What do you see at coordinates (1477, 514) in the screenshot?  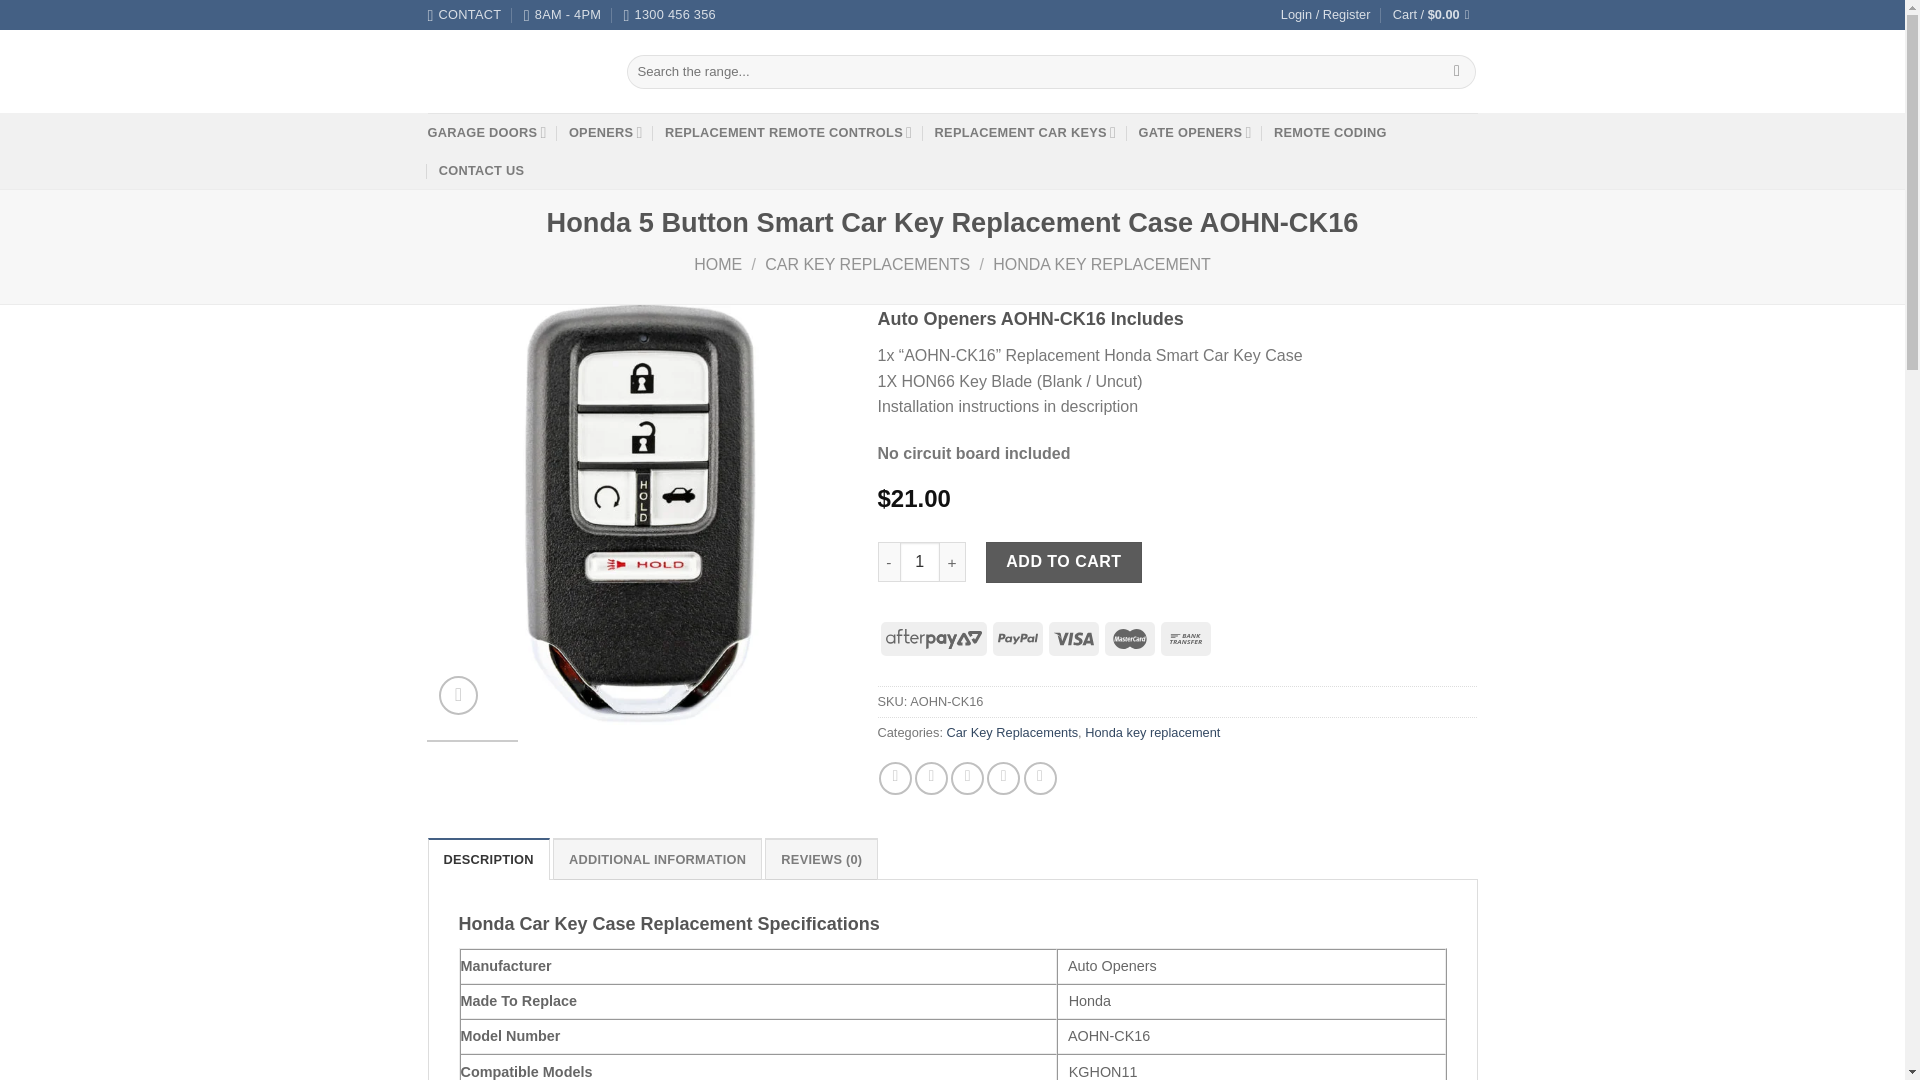 I see `Honda Car Key Remote Replacement AOHN-CK16 4` at bounding box center [1477, 514].